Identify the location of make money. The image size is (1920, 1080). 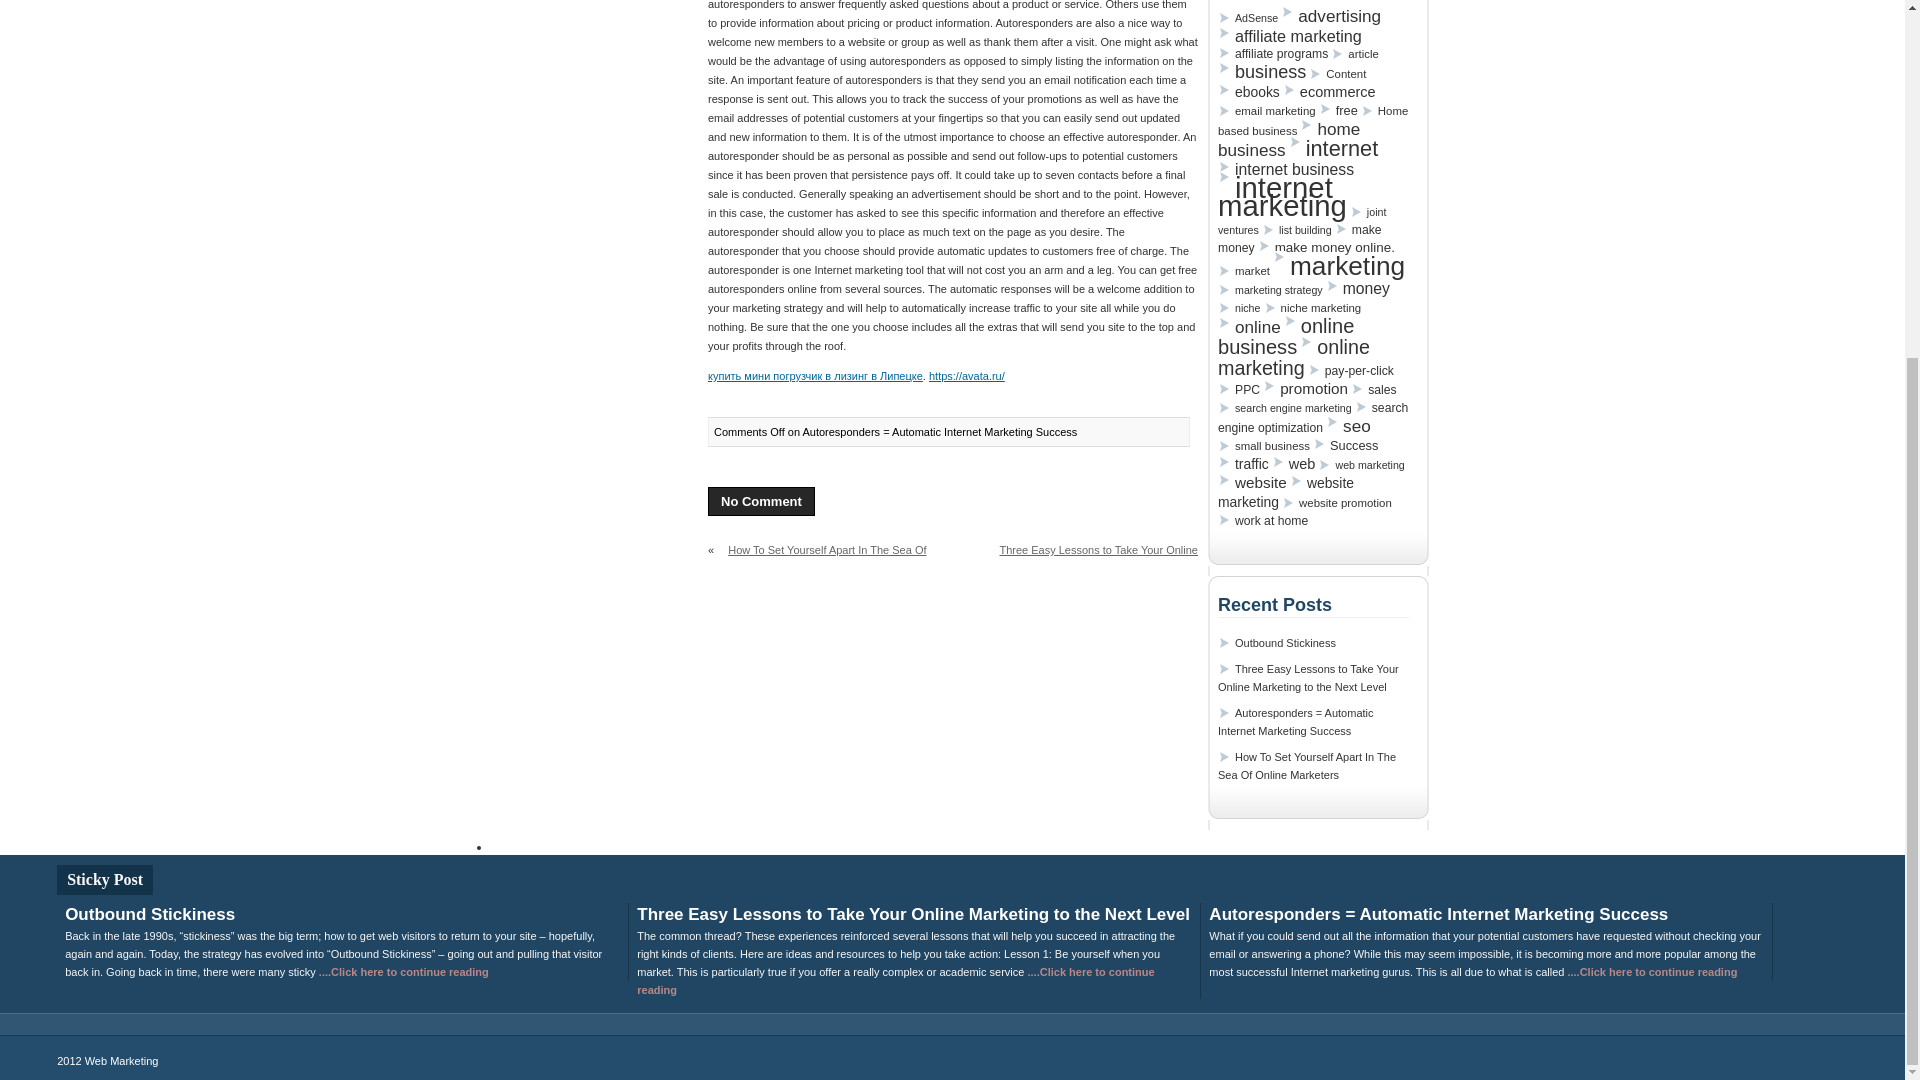
(1300, 239).